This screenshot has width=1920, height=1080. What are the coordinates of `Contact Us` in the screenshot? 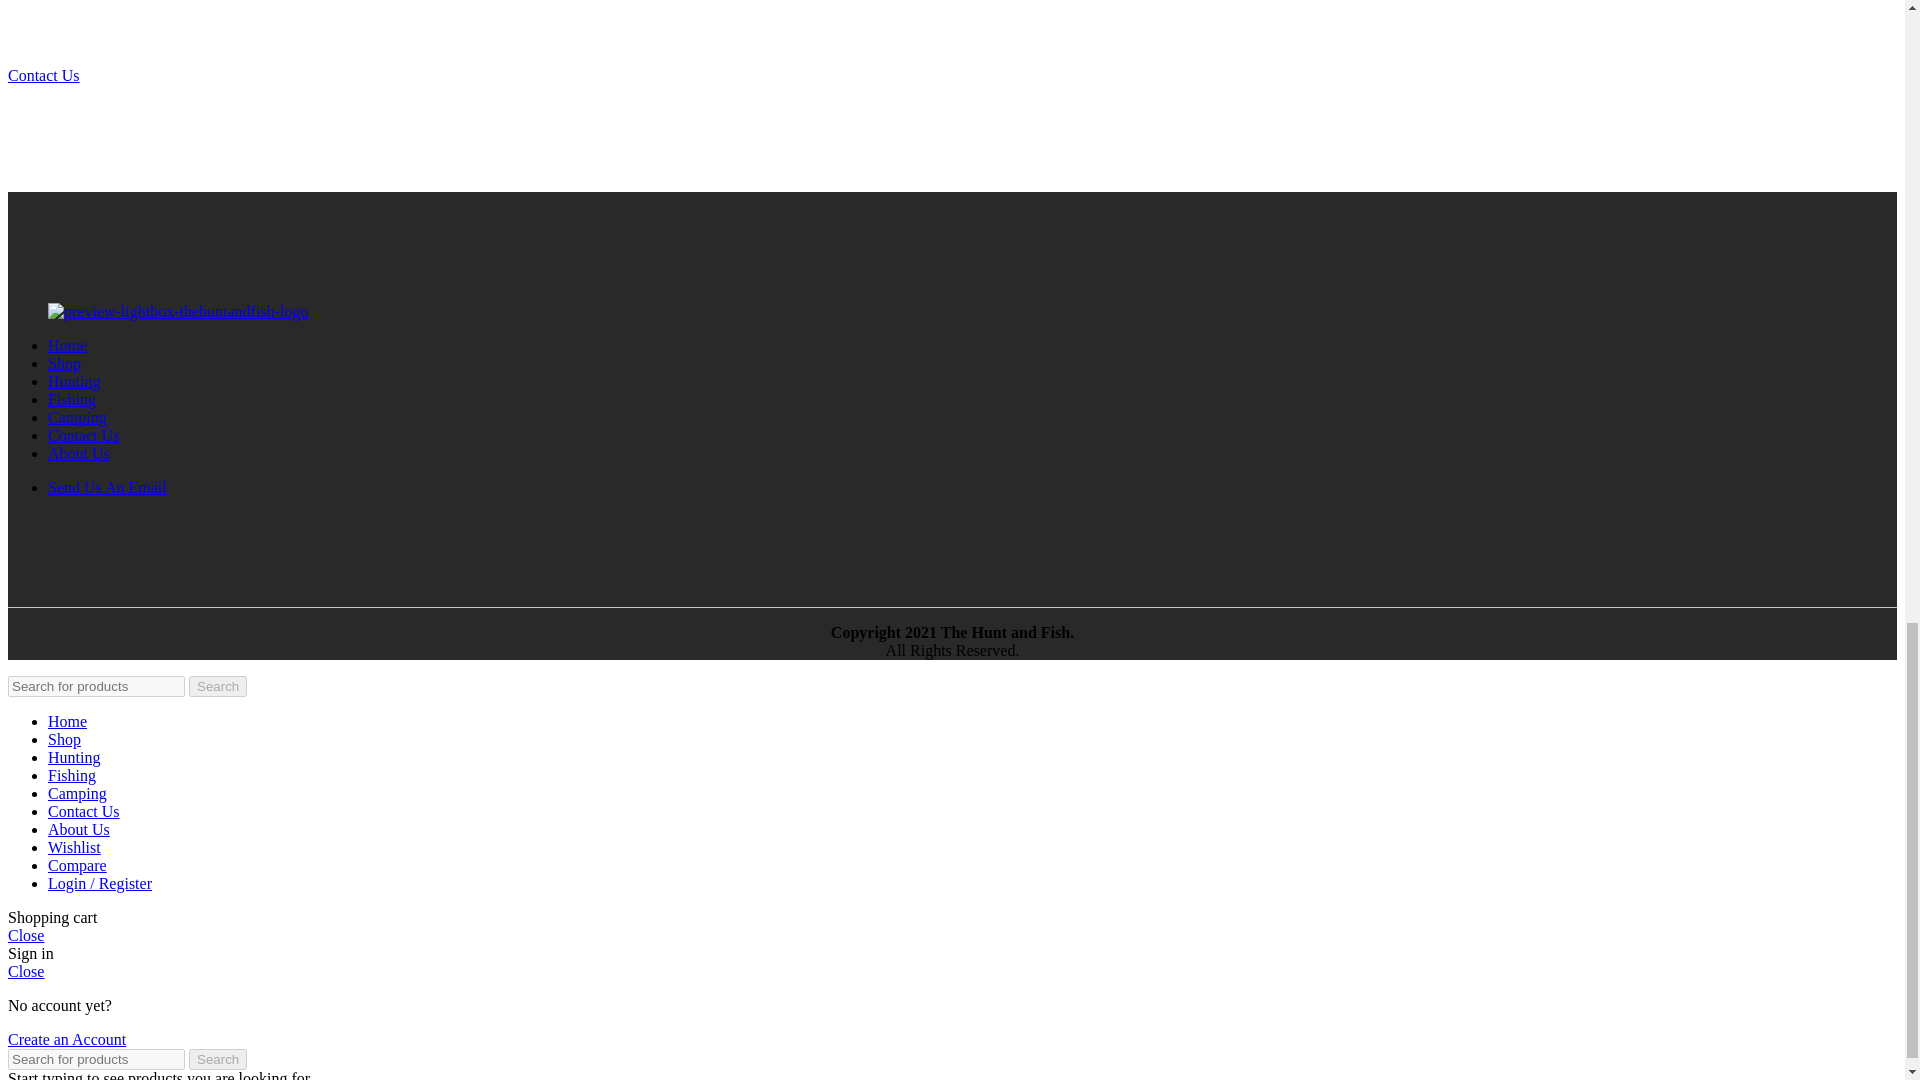 It's located at (84, 434).